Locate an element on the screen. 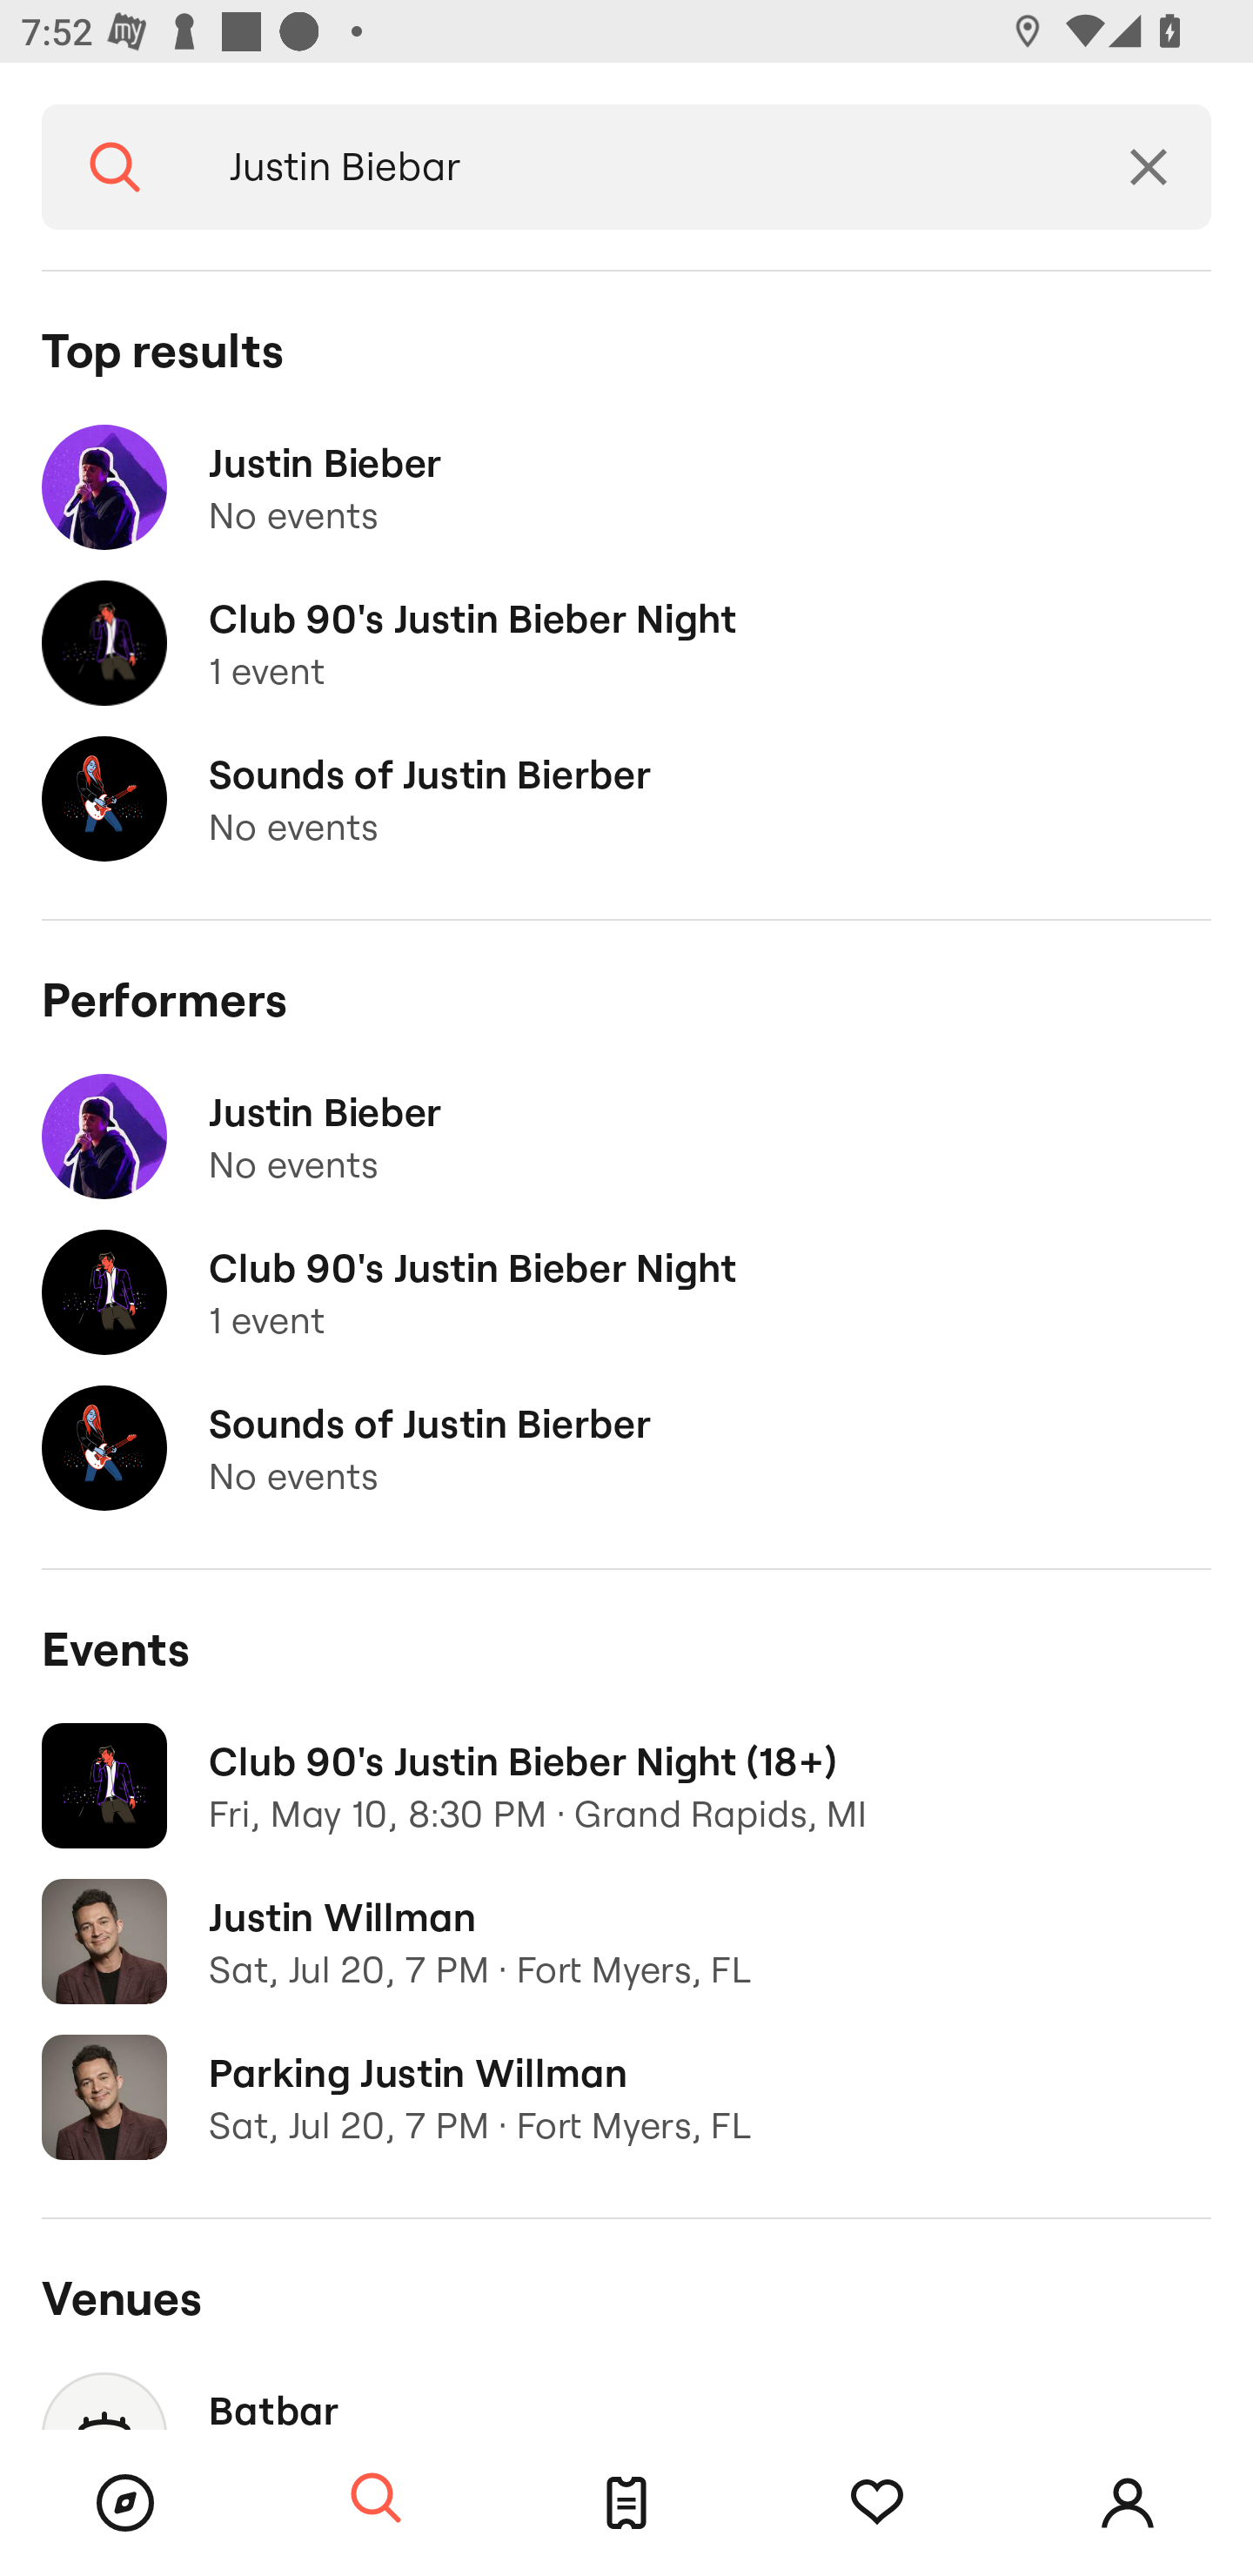 The image size is (1253, 2576). Account is located at coordinates (1128, 2503).